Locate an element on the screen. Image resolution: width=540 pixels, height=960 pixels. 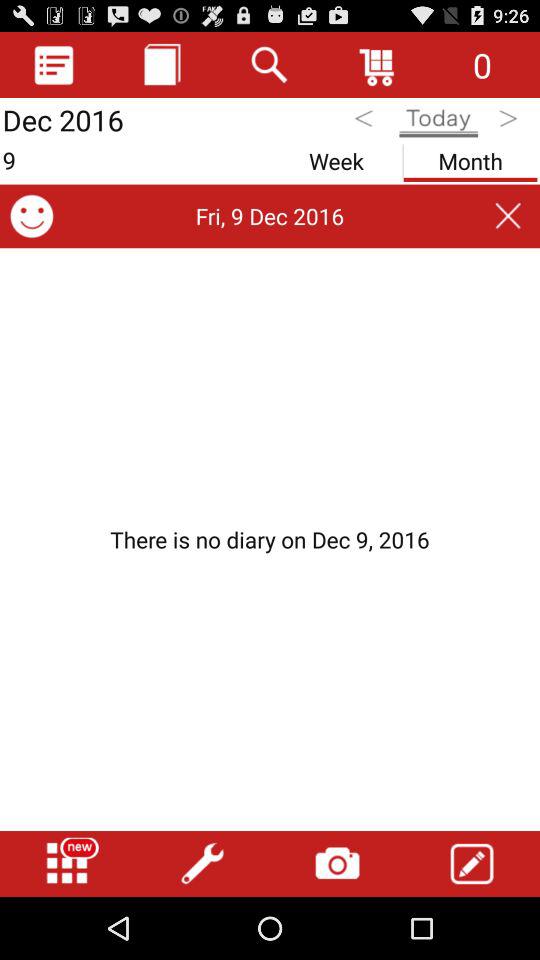
press app next to the 0 is located at coordinates (378, 64).